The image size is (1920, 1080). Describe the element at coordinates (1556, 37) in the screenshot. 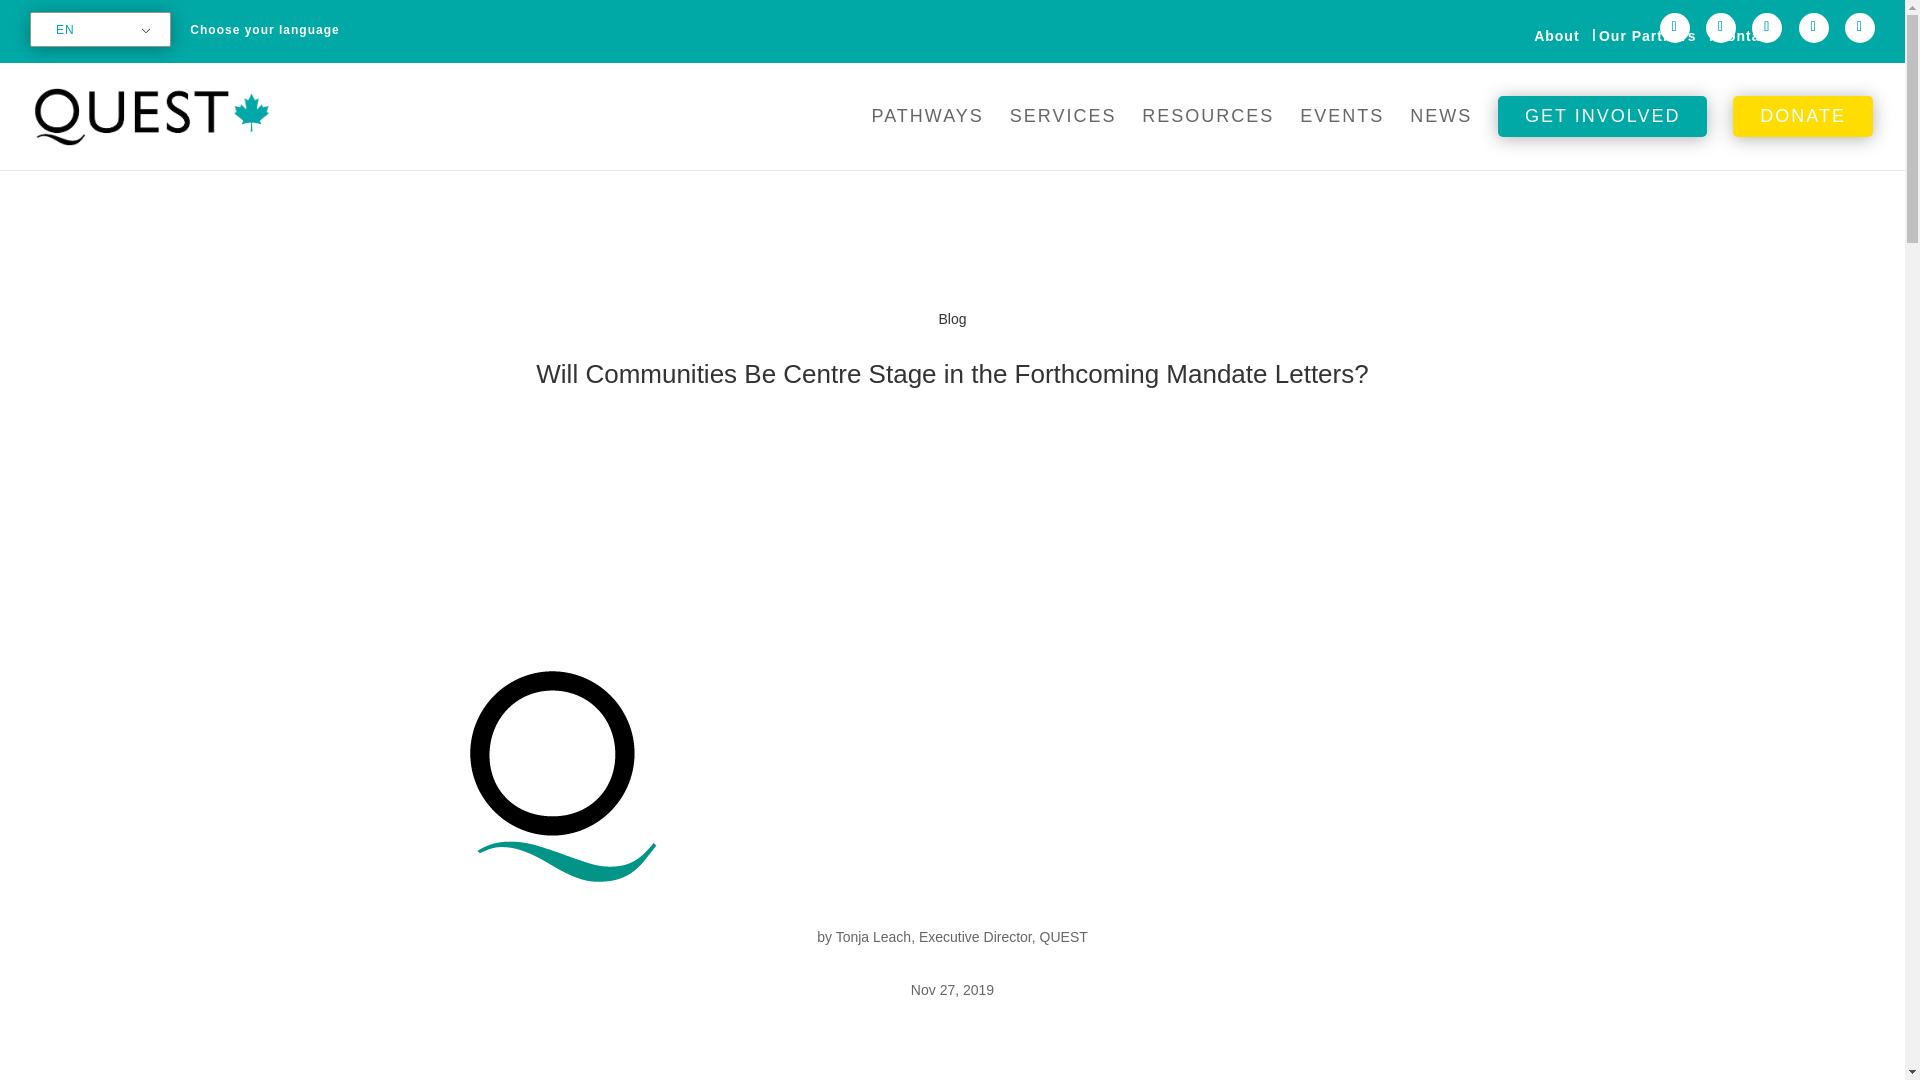

I see `About` at that location.